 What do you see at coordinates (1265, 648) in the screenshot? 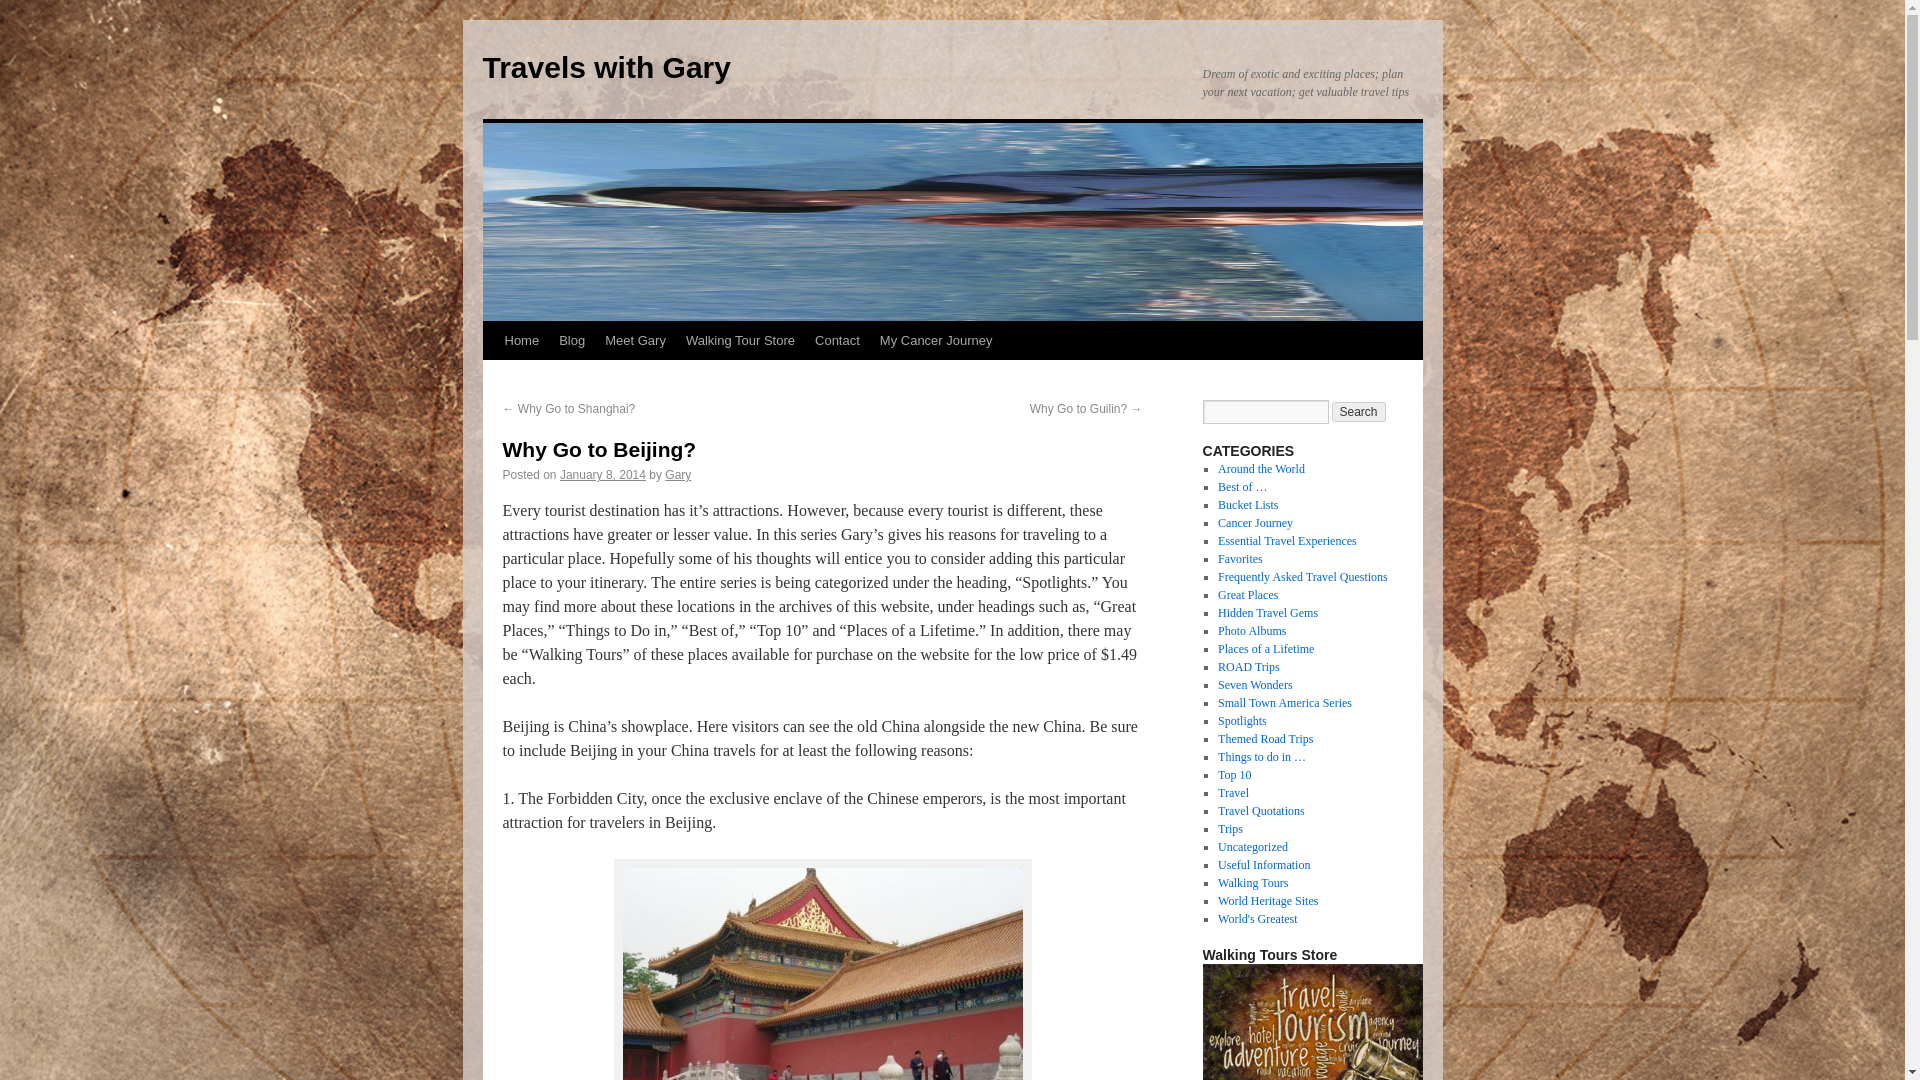
I see `Places of a Lifetime` at bounding box center [1265, 648].